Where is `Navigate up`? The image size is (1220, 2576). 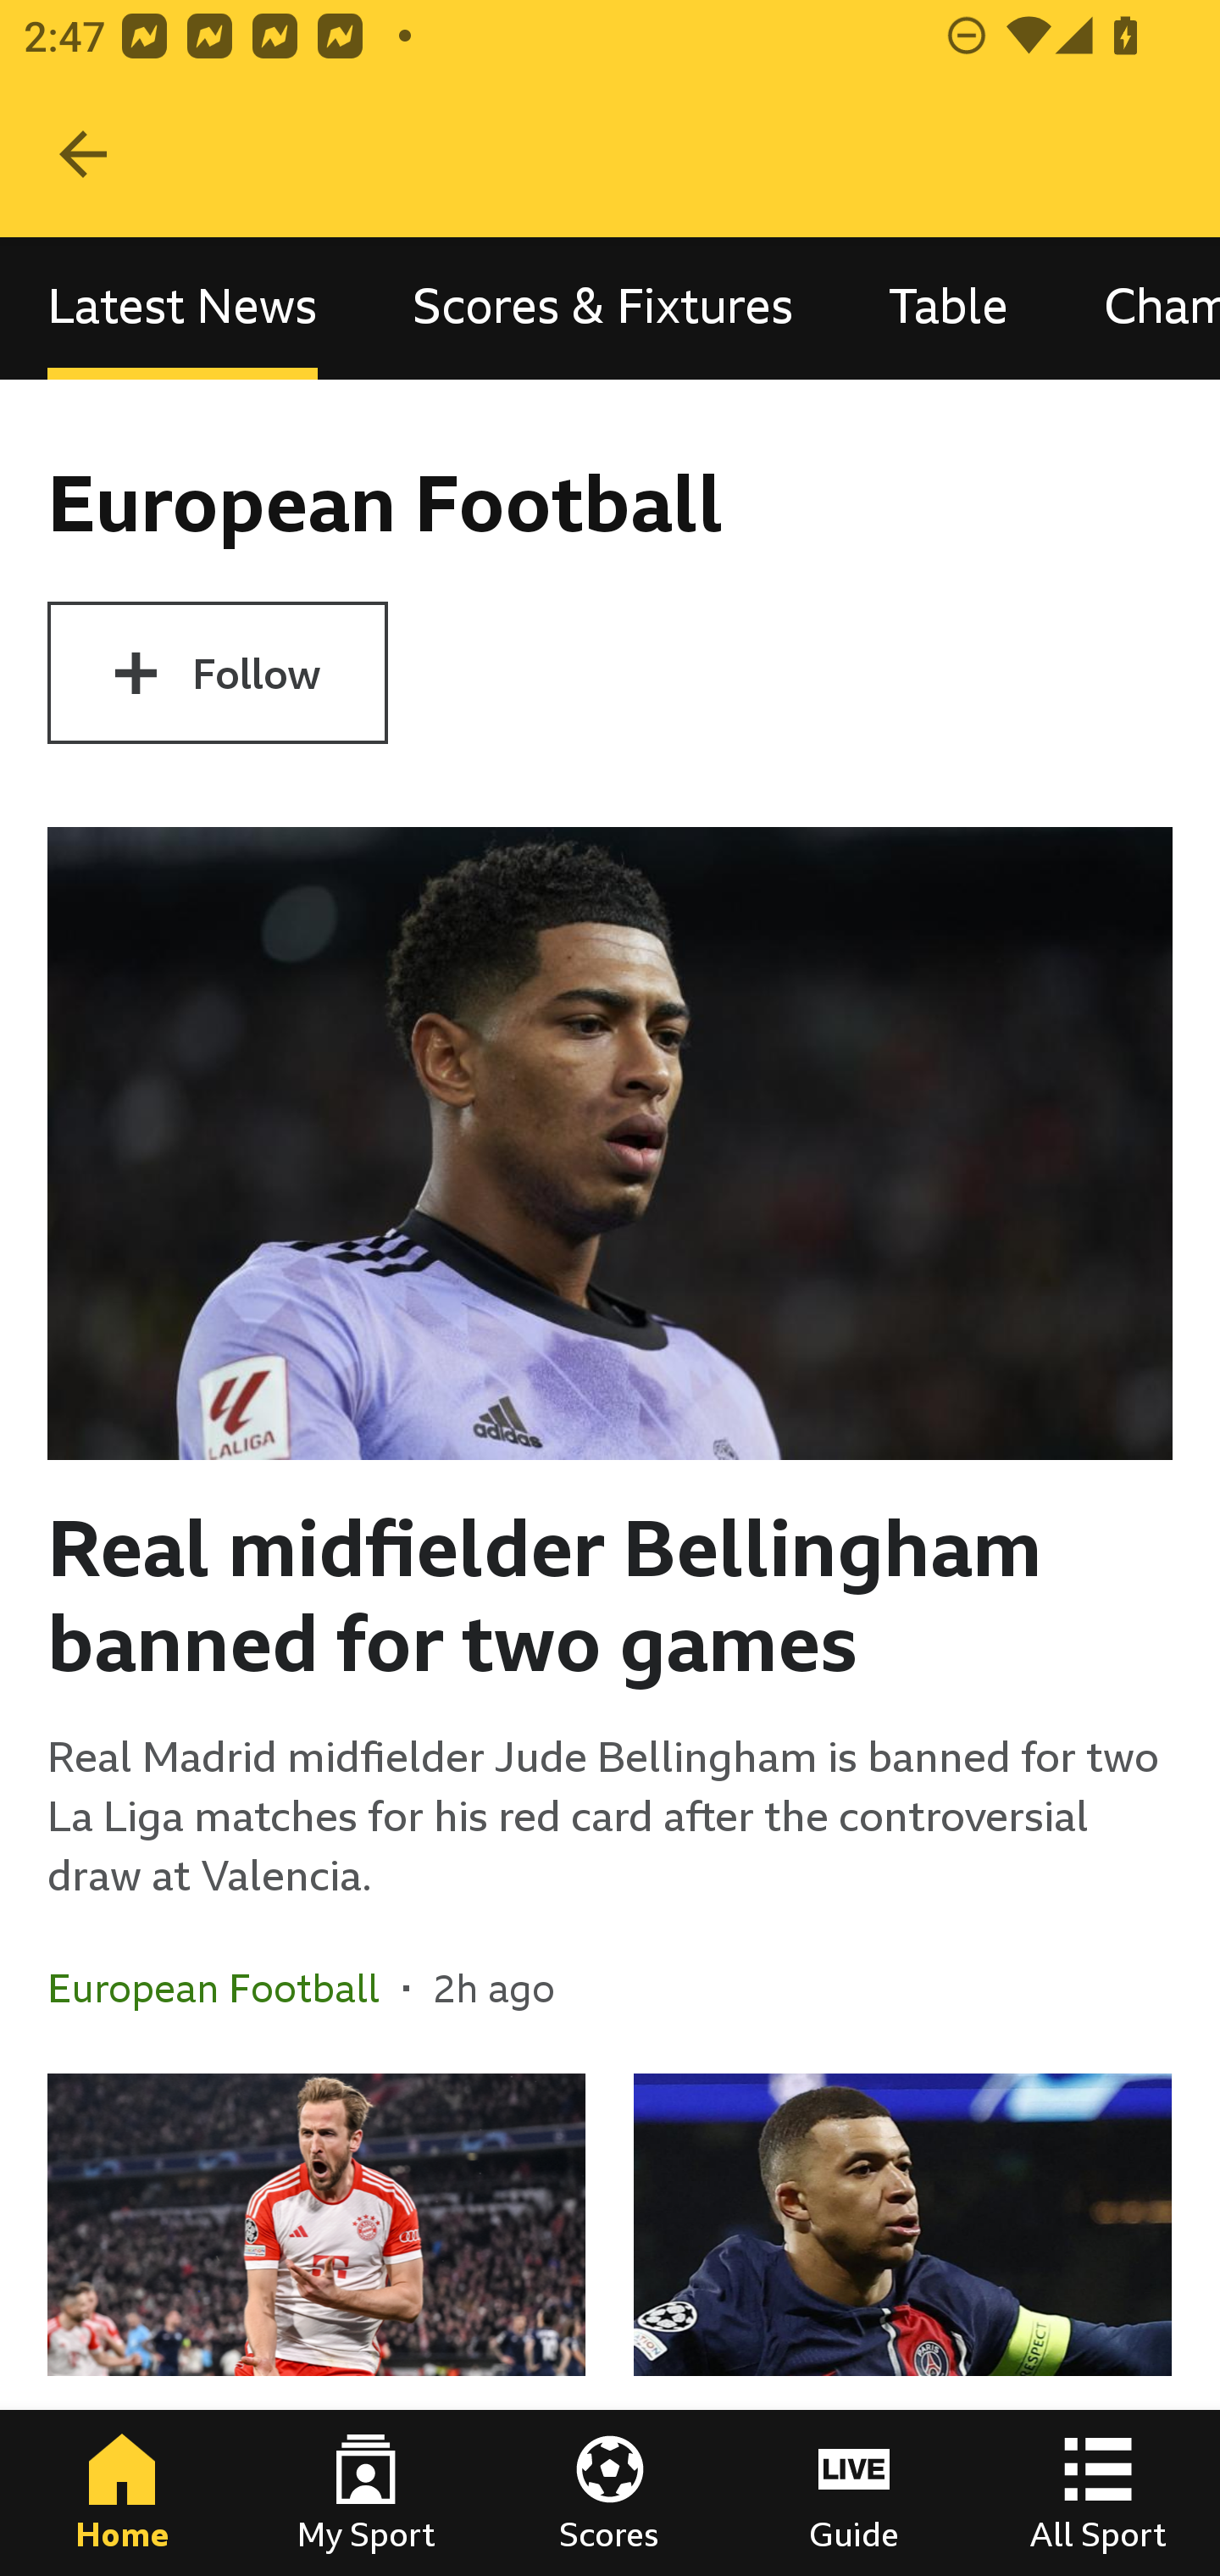 Navigate up is located at coordinates (83, 154).